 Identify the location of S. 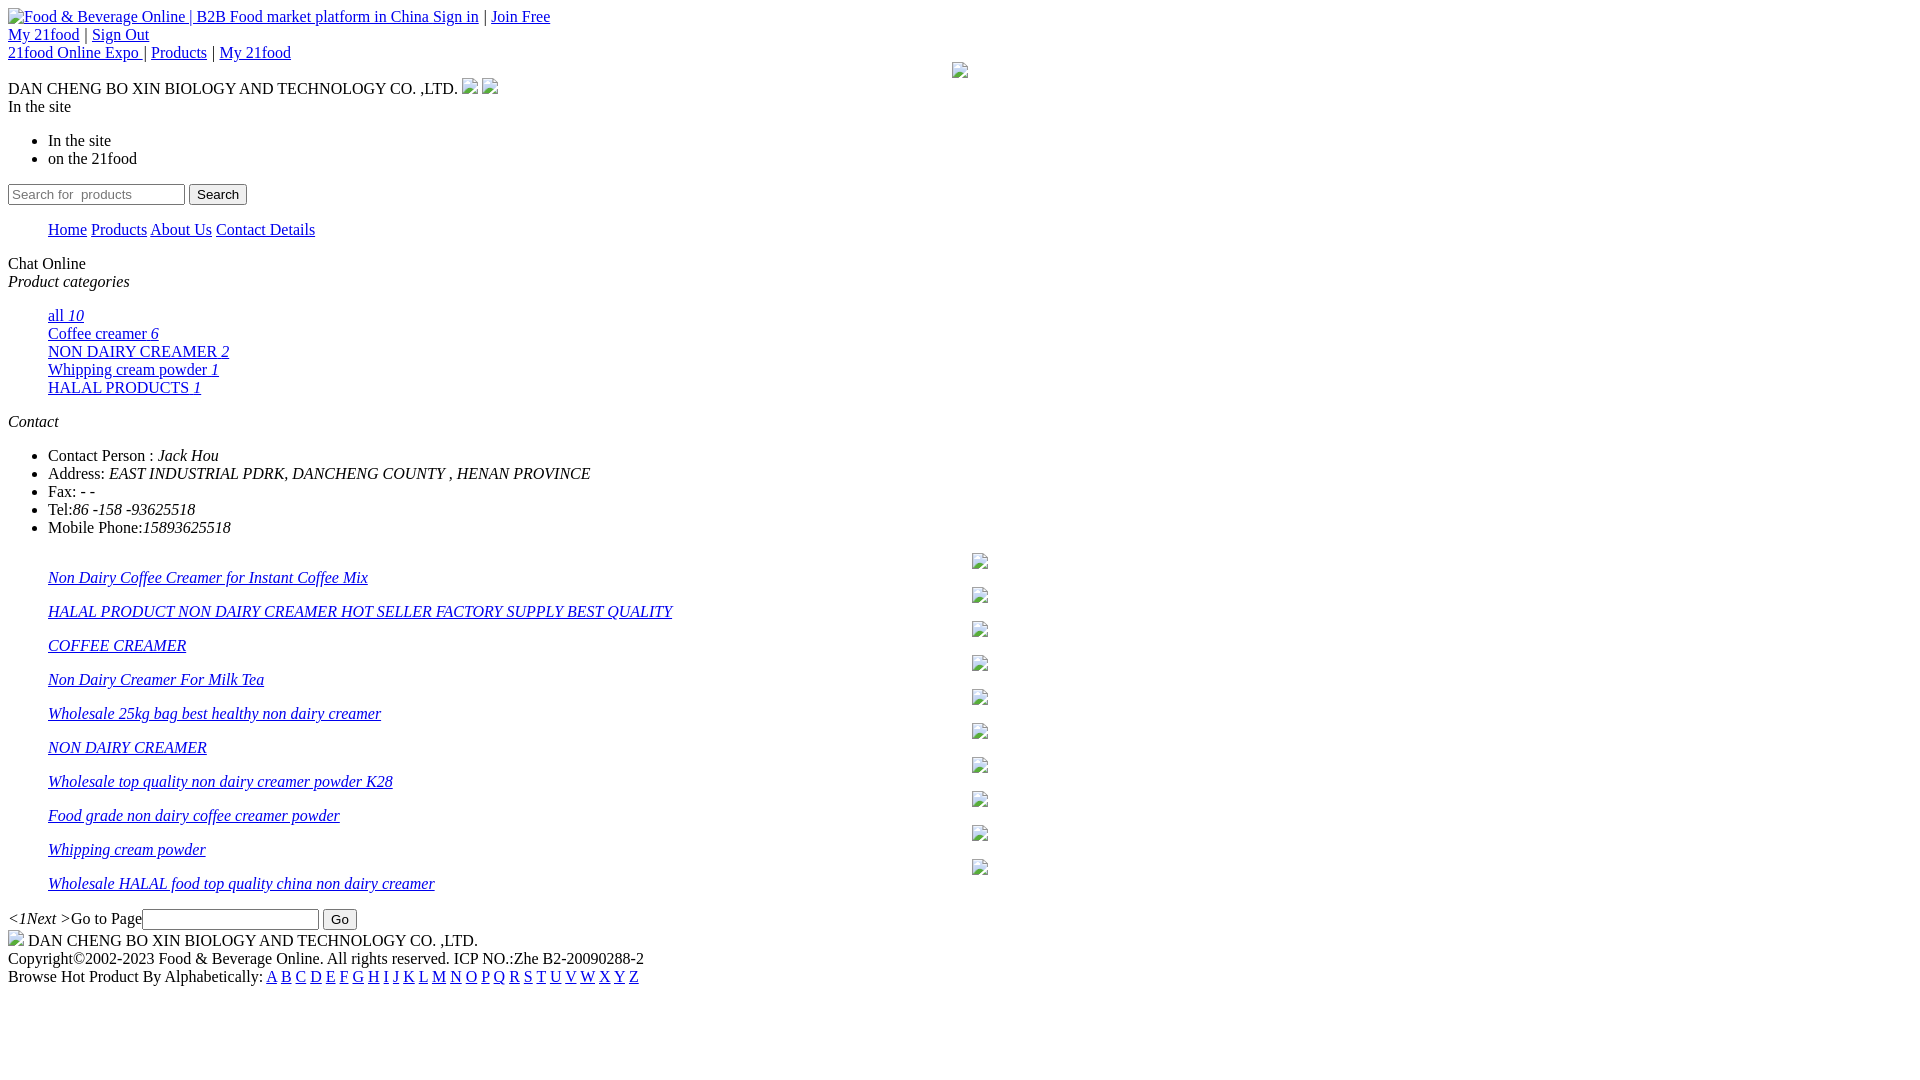
(528, 976).